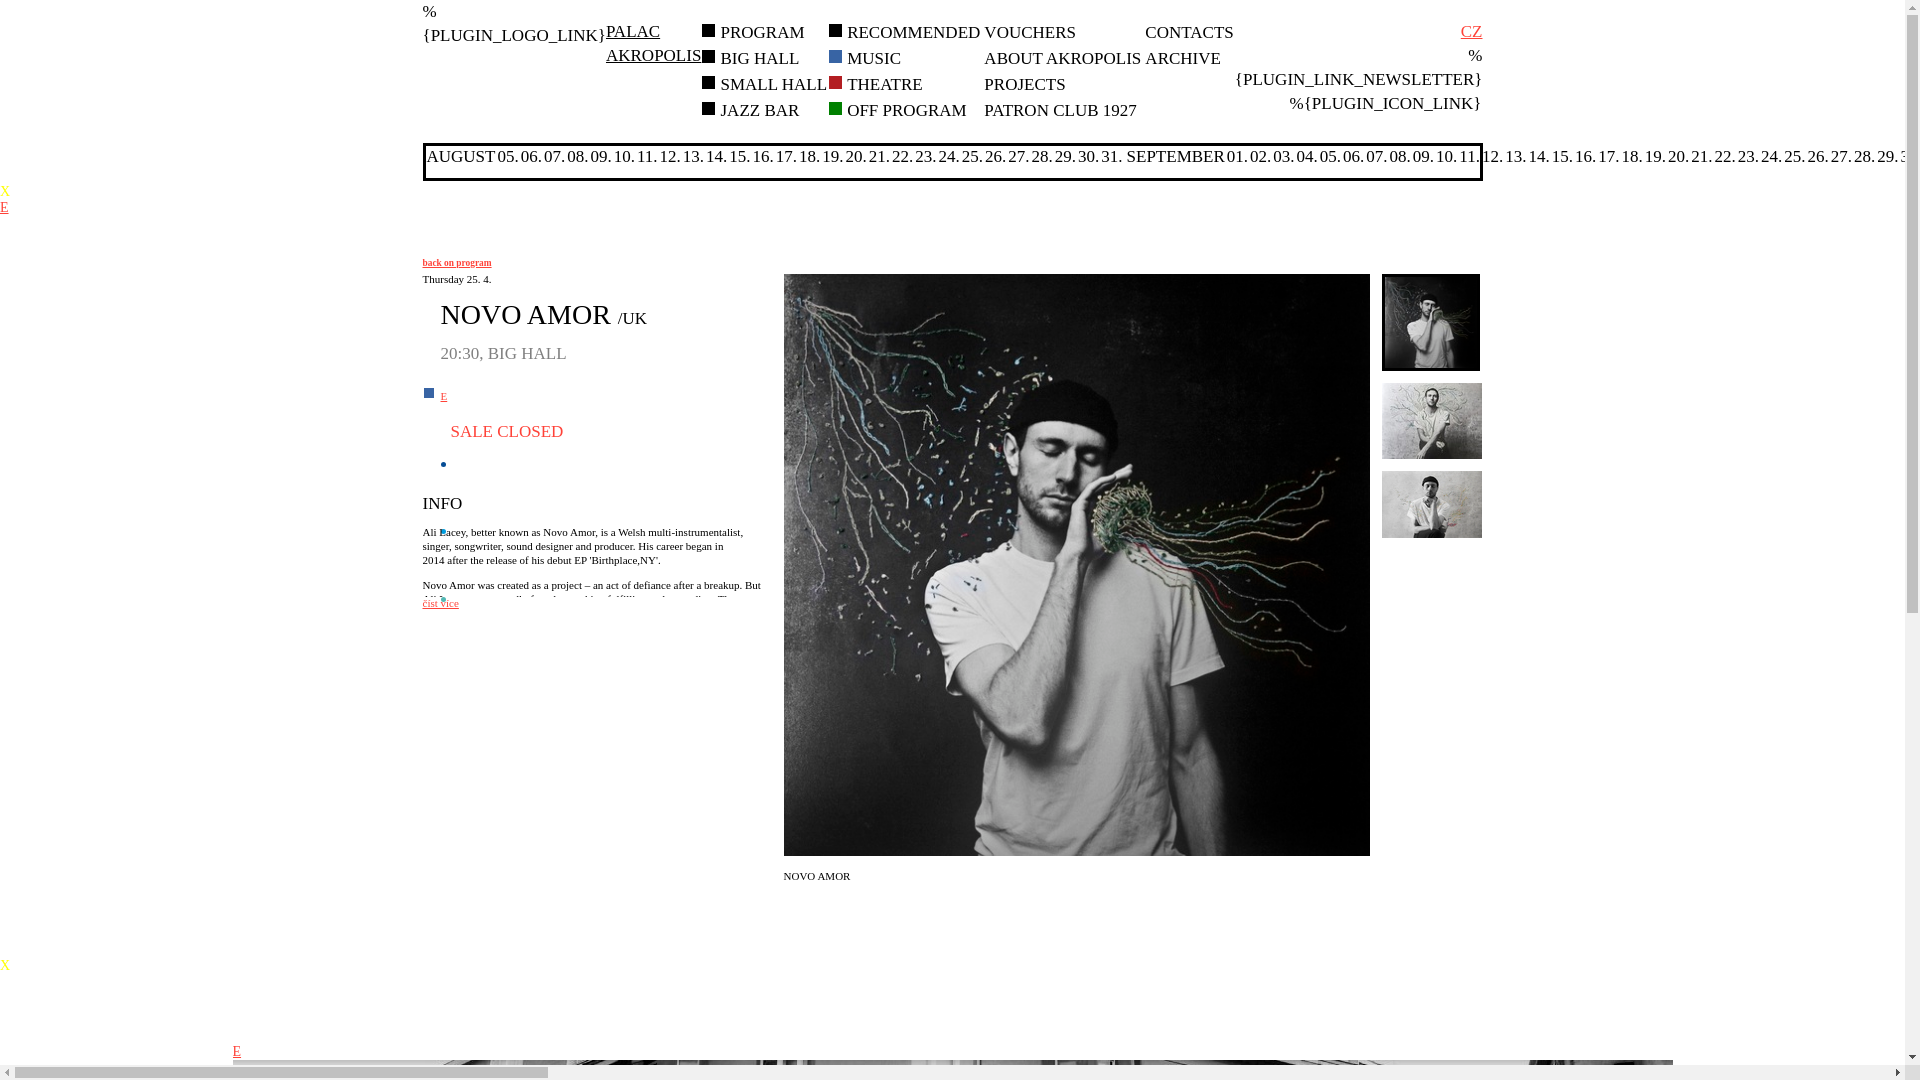 This screenshot has height=1080, width=1920. I want to click on PROGRAM, so click(762, 32).